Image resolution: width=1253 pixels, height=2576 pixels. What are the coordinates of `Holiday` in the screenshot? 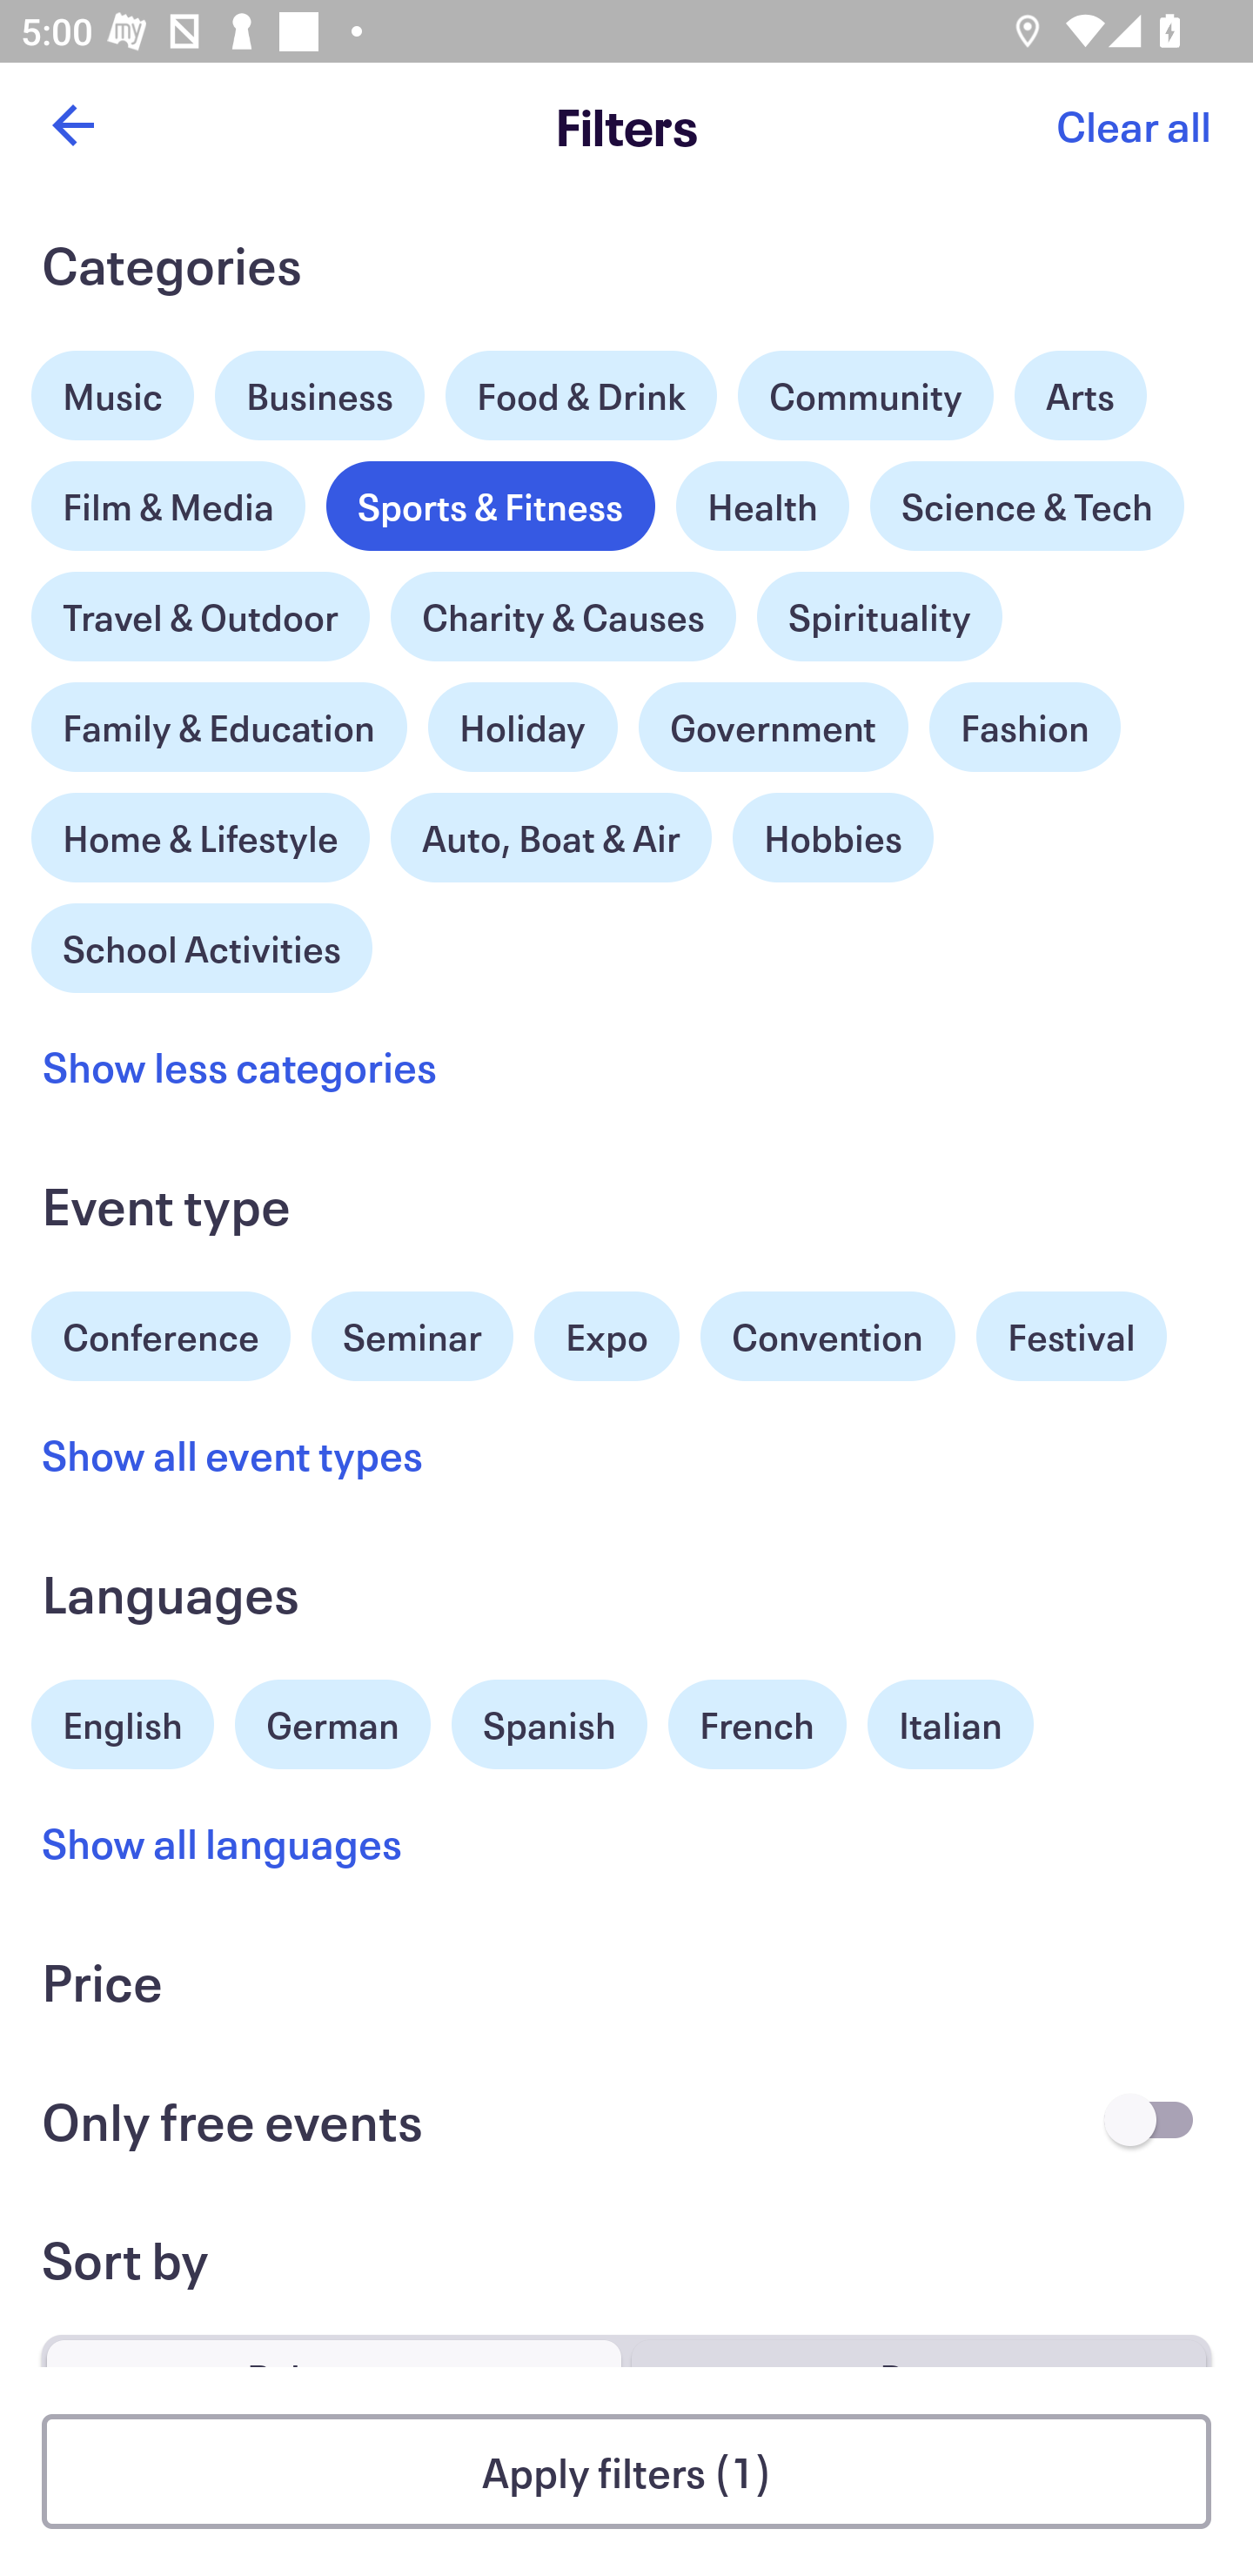 It's located at (522, 719).